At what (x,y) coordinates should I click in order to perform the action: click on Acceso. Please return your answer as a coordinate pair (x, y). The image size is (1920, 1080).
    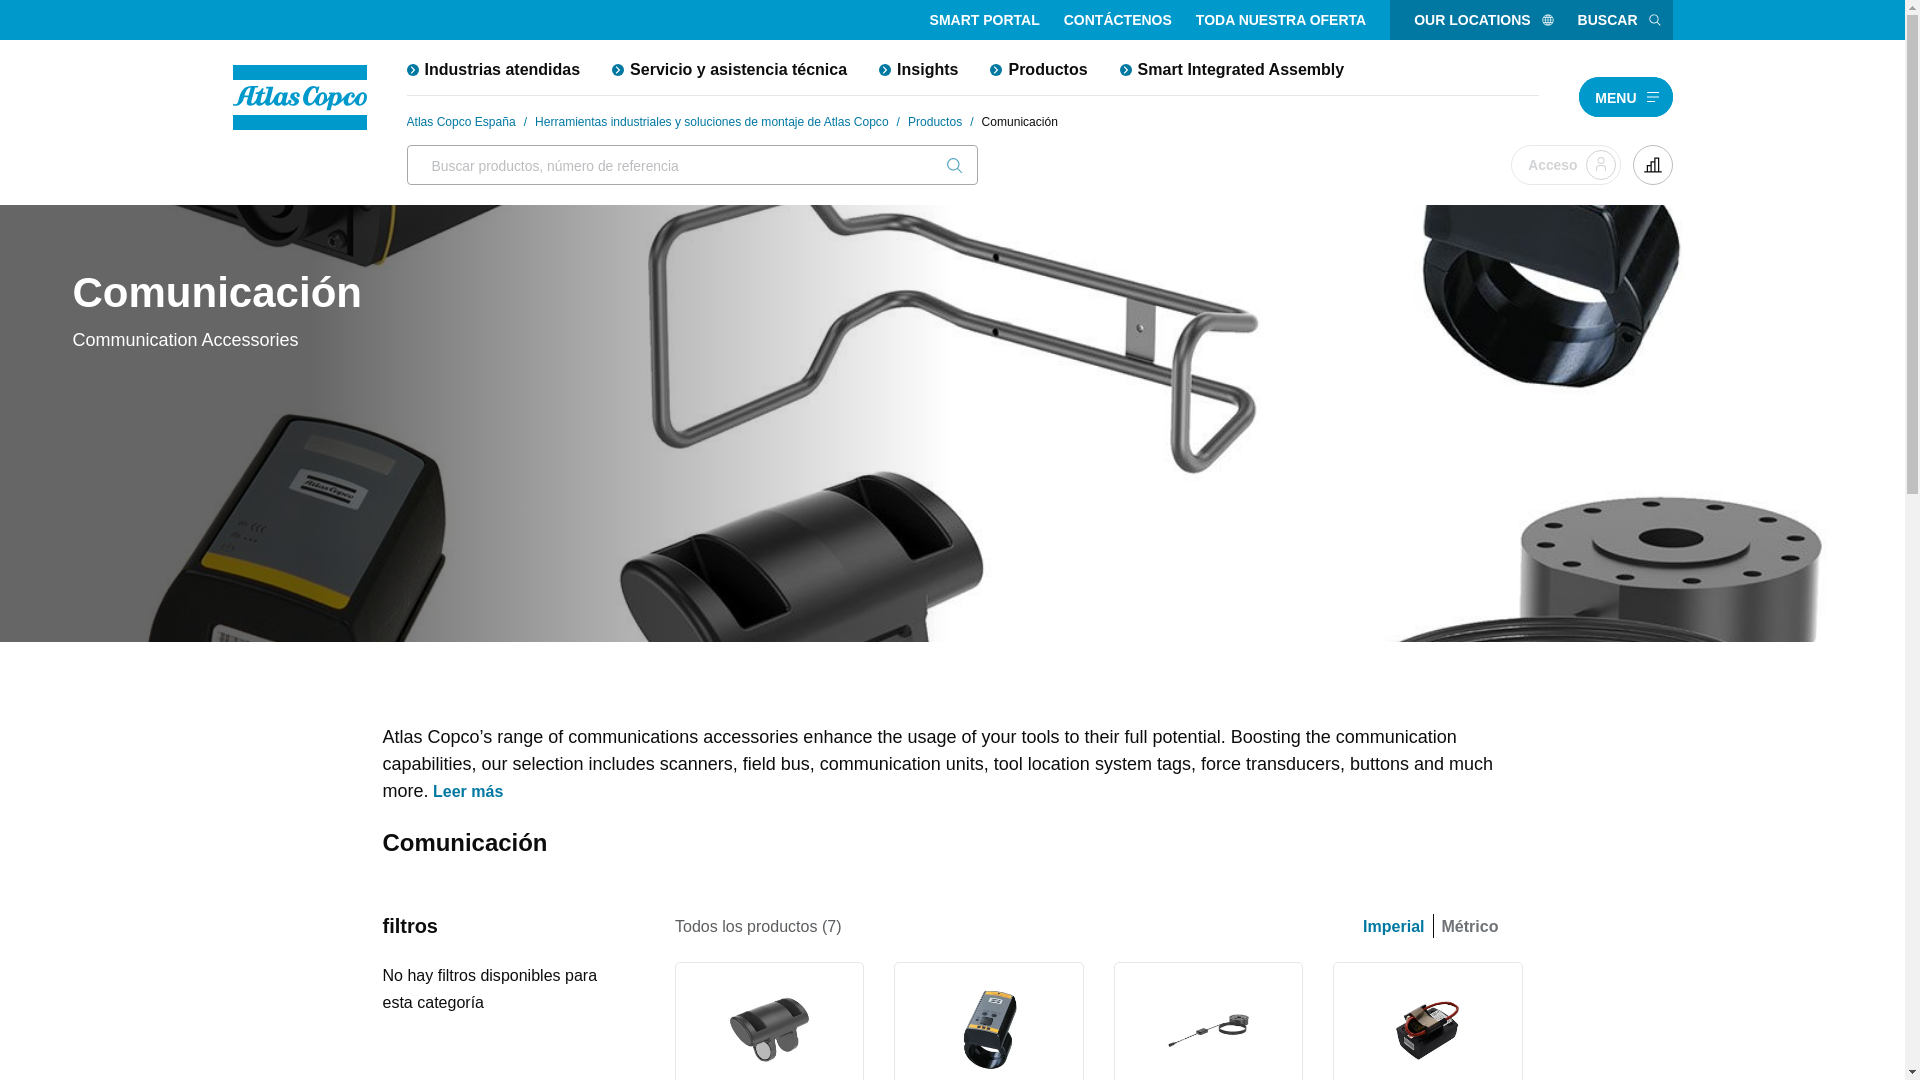
    Looking at the image, I should click on (1566, 164).